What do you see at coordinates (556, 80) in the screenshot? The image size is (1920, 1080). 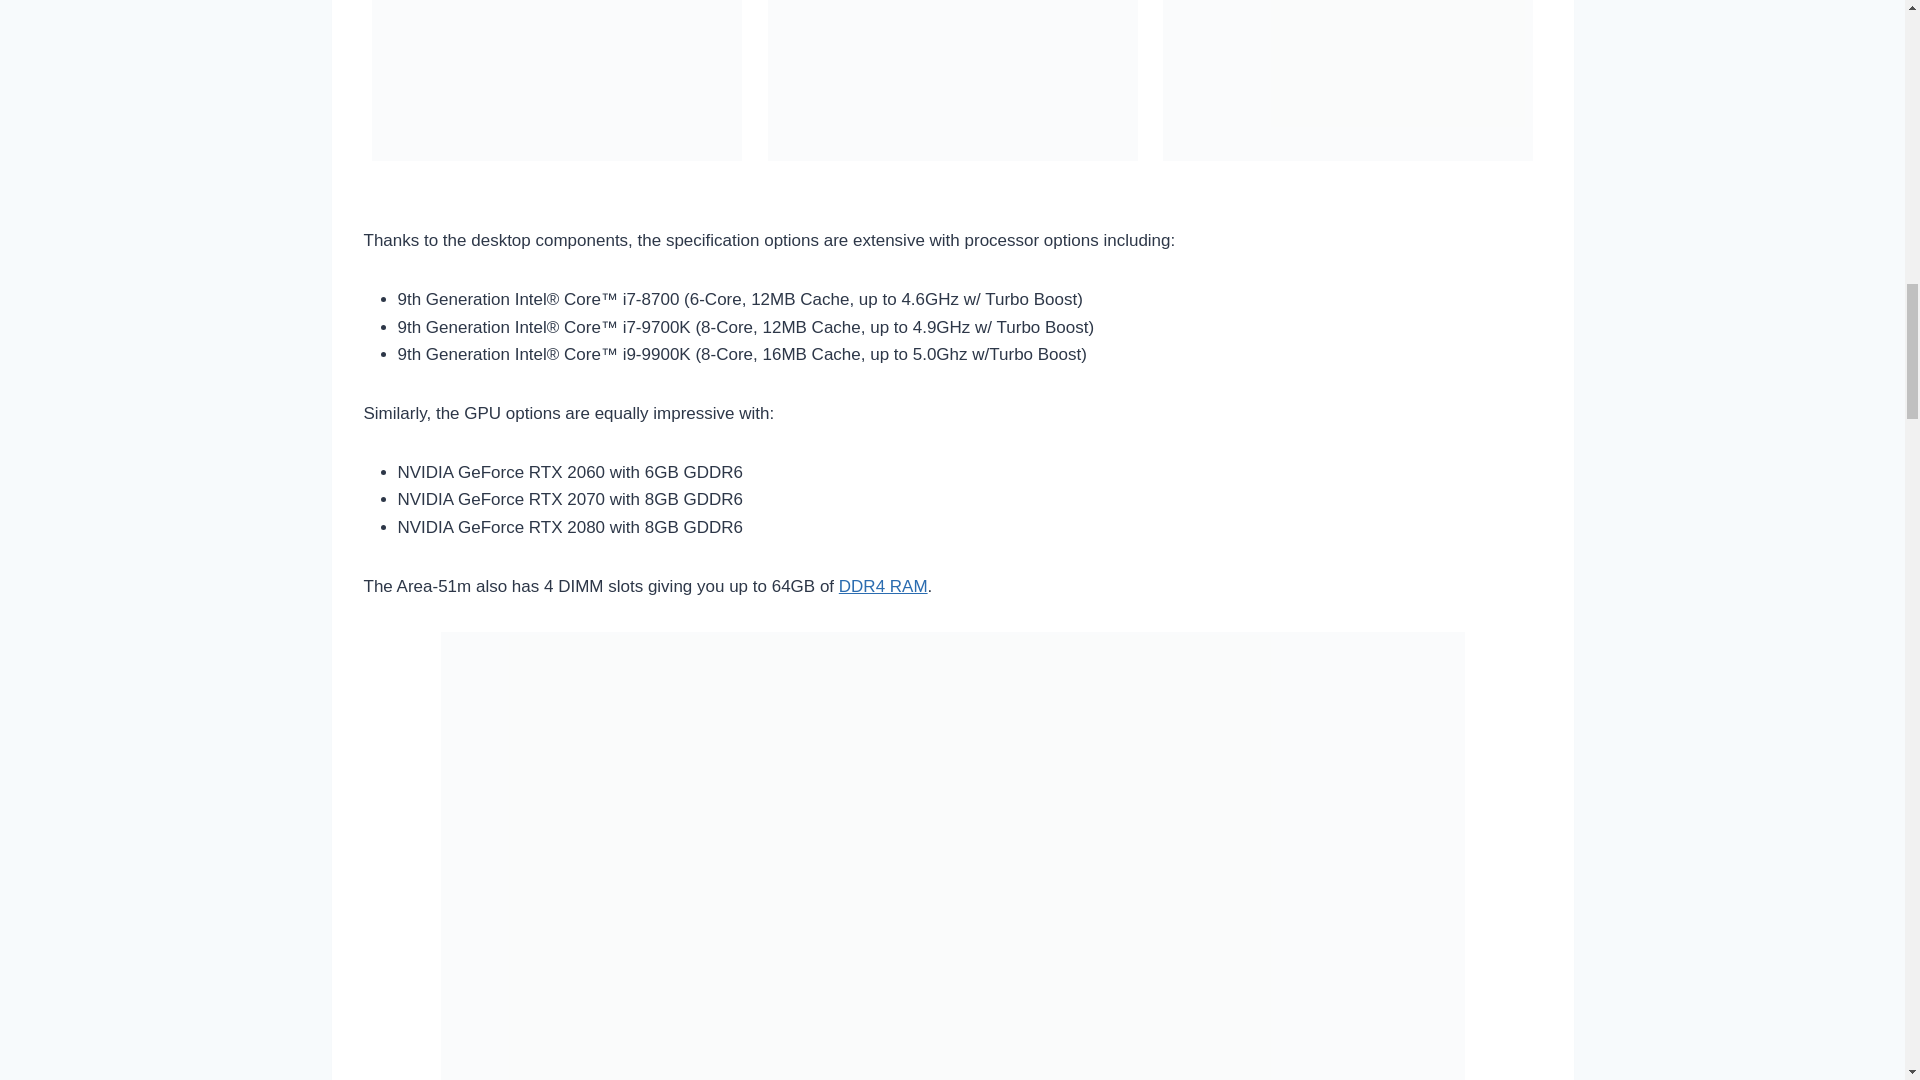 I see `Alienware 17 Area 51m 6` at bounding box center [556, 80].